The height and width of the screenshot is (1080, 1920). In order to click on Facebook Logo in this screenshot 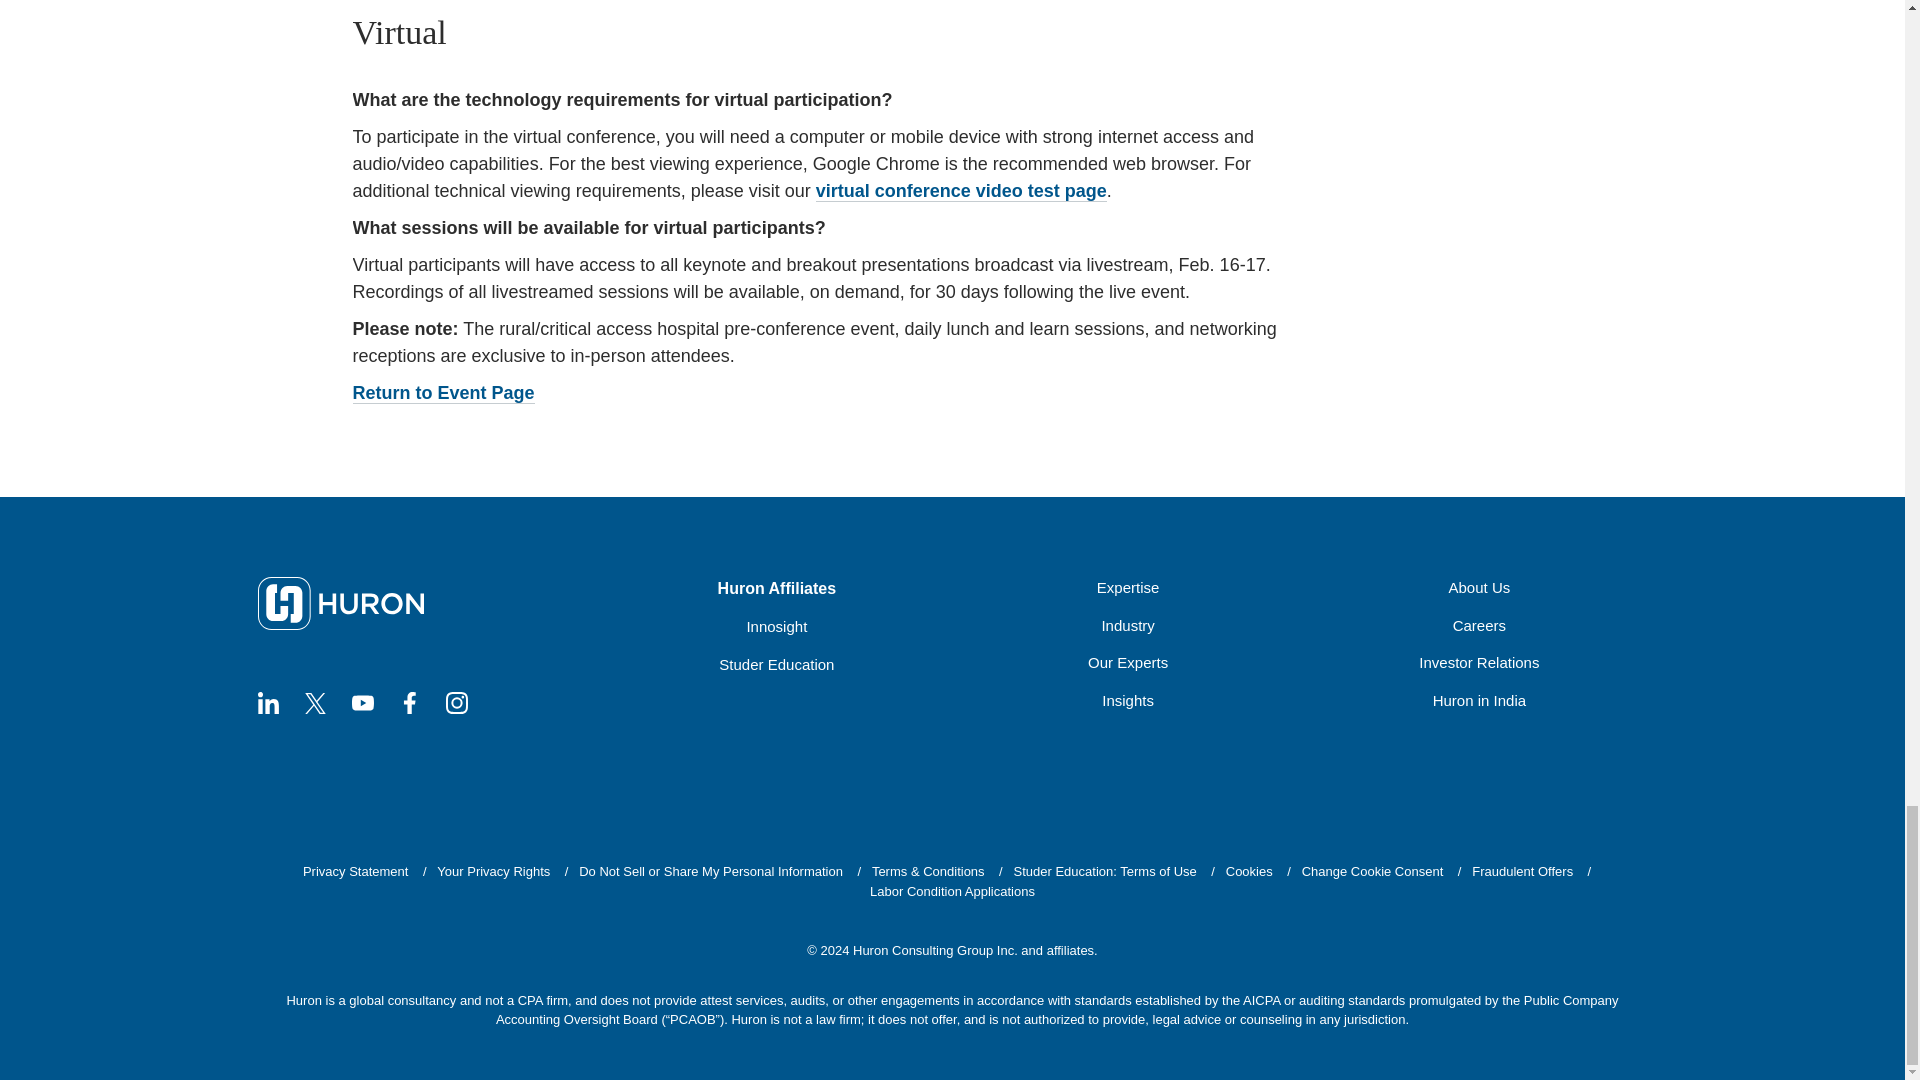, I will do `click(408, 702)`.